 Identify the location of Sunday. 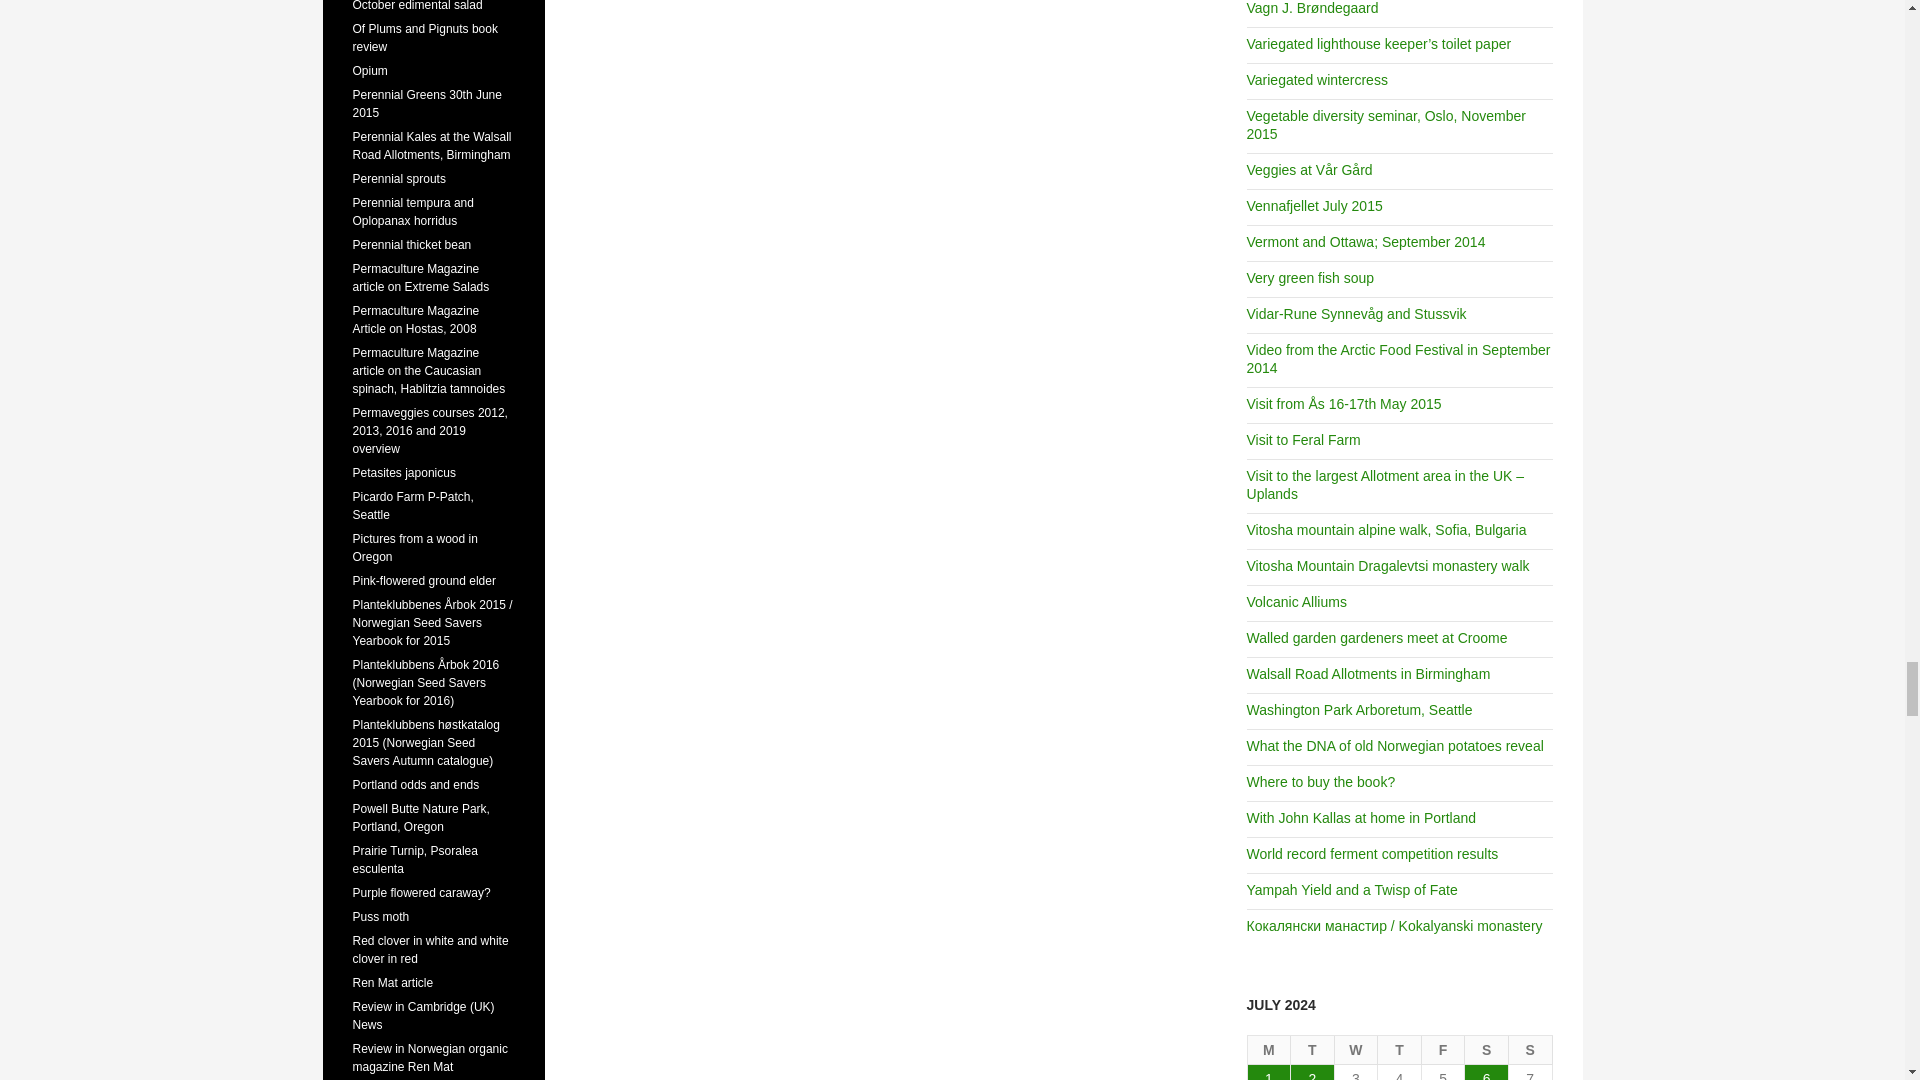
(1531, 1050).